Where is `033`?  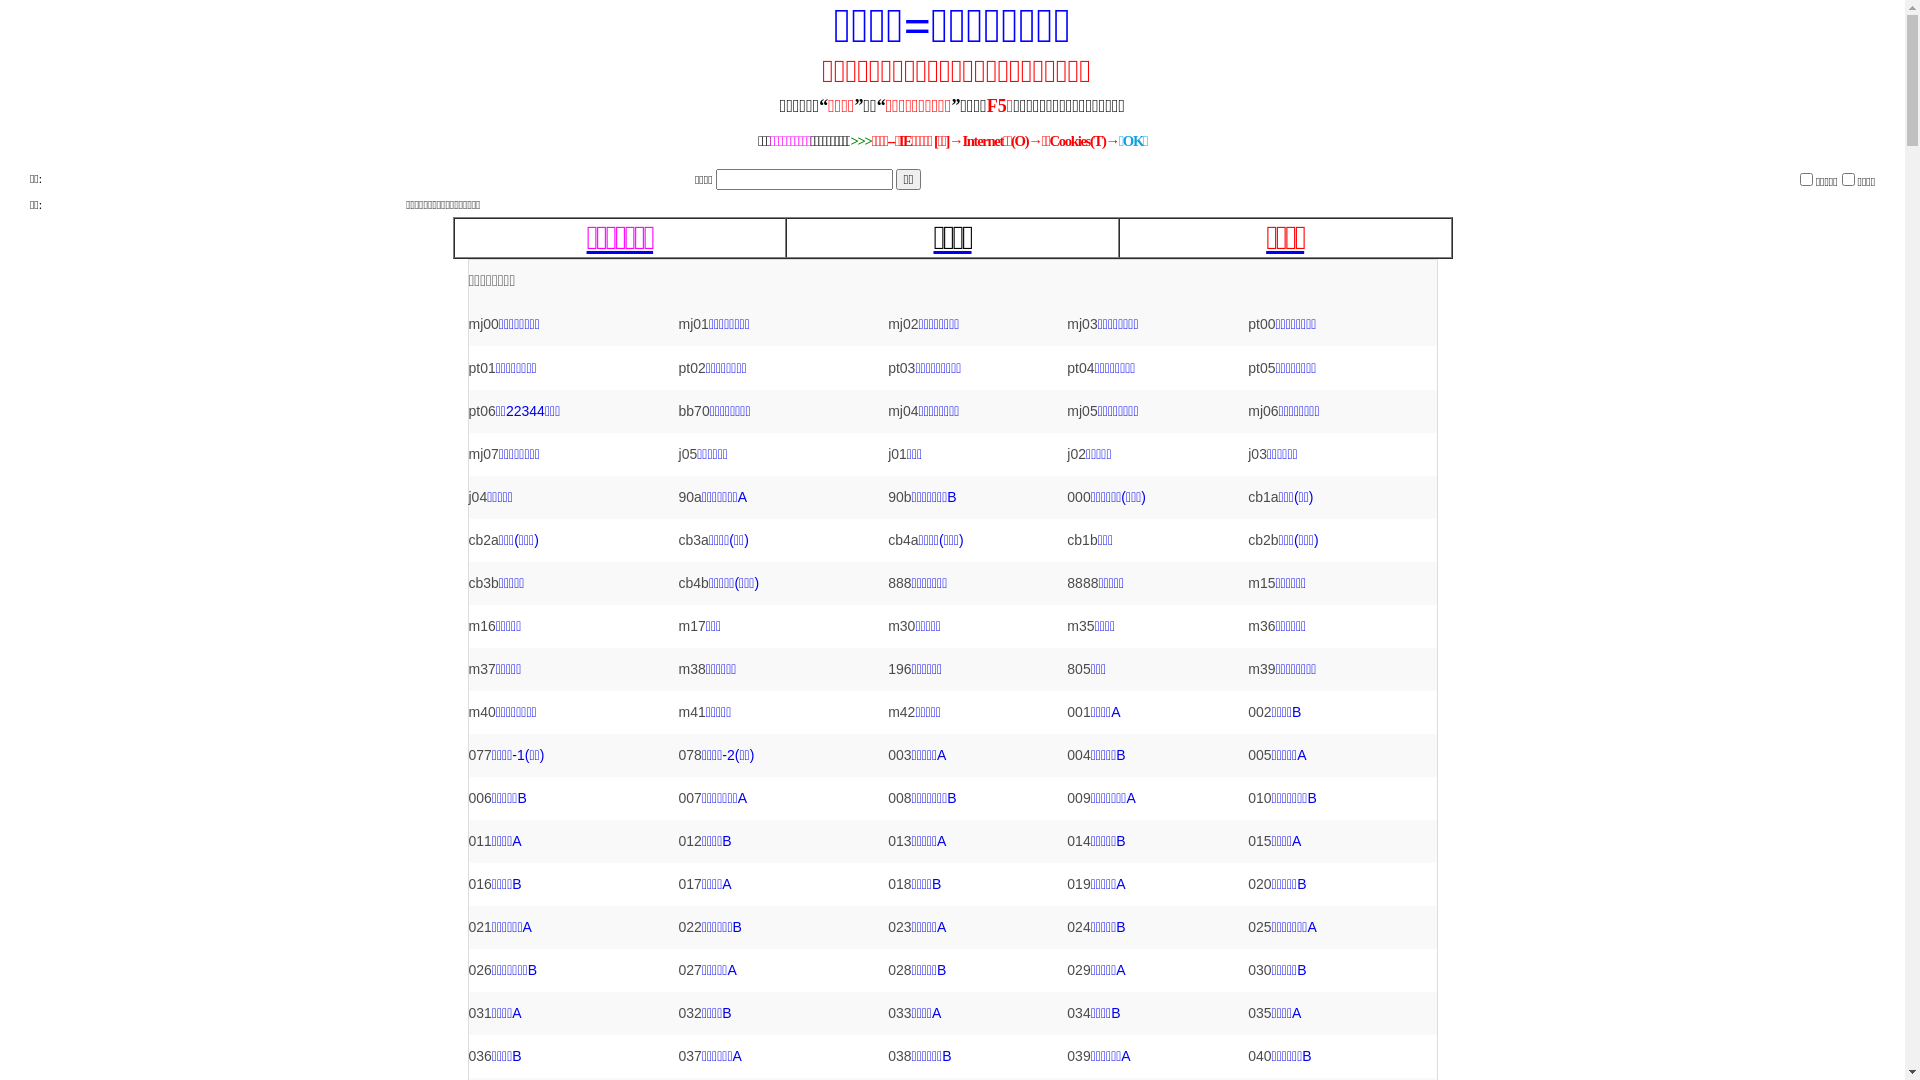 033 is located at coordinates (900, 1013).